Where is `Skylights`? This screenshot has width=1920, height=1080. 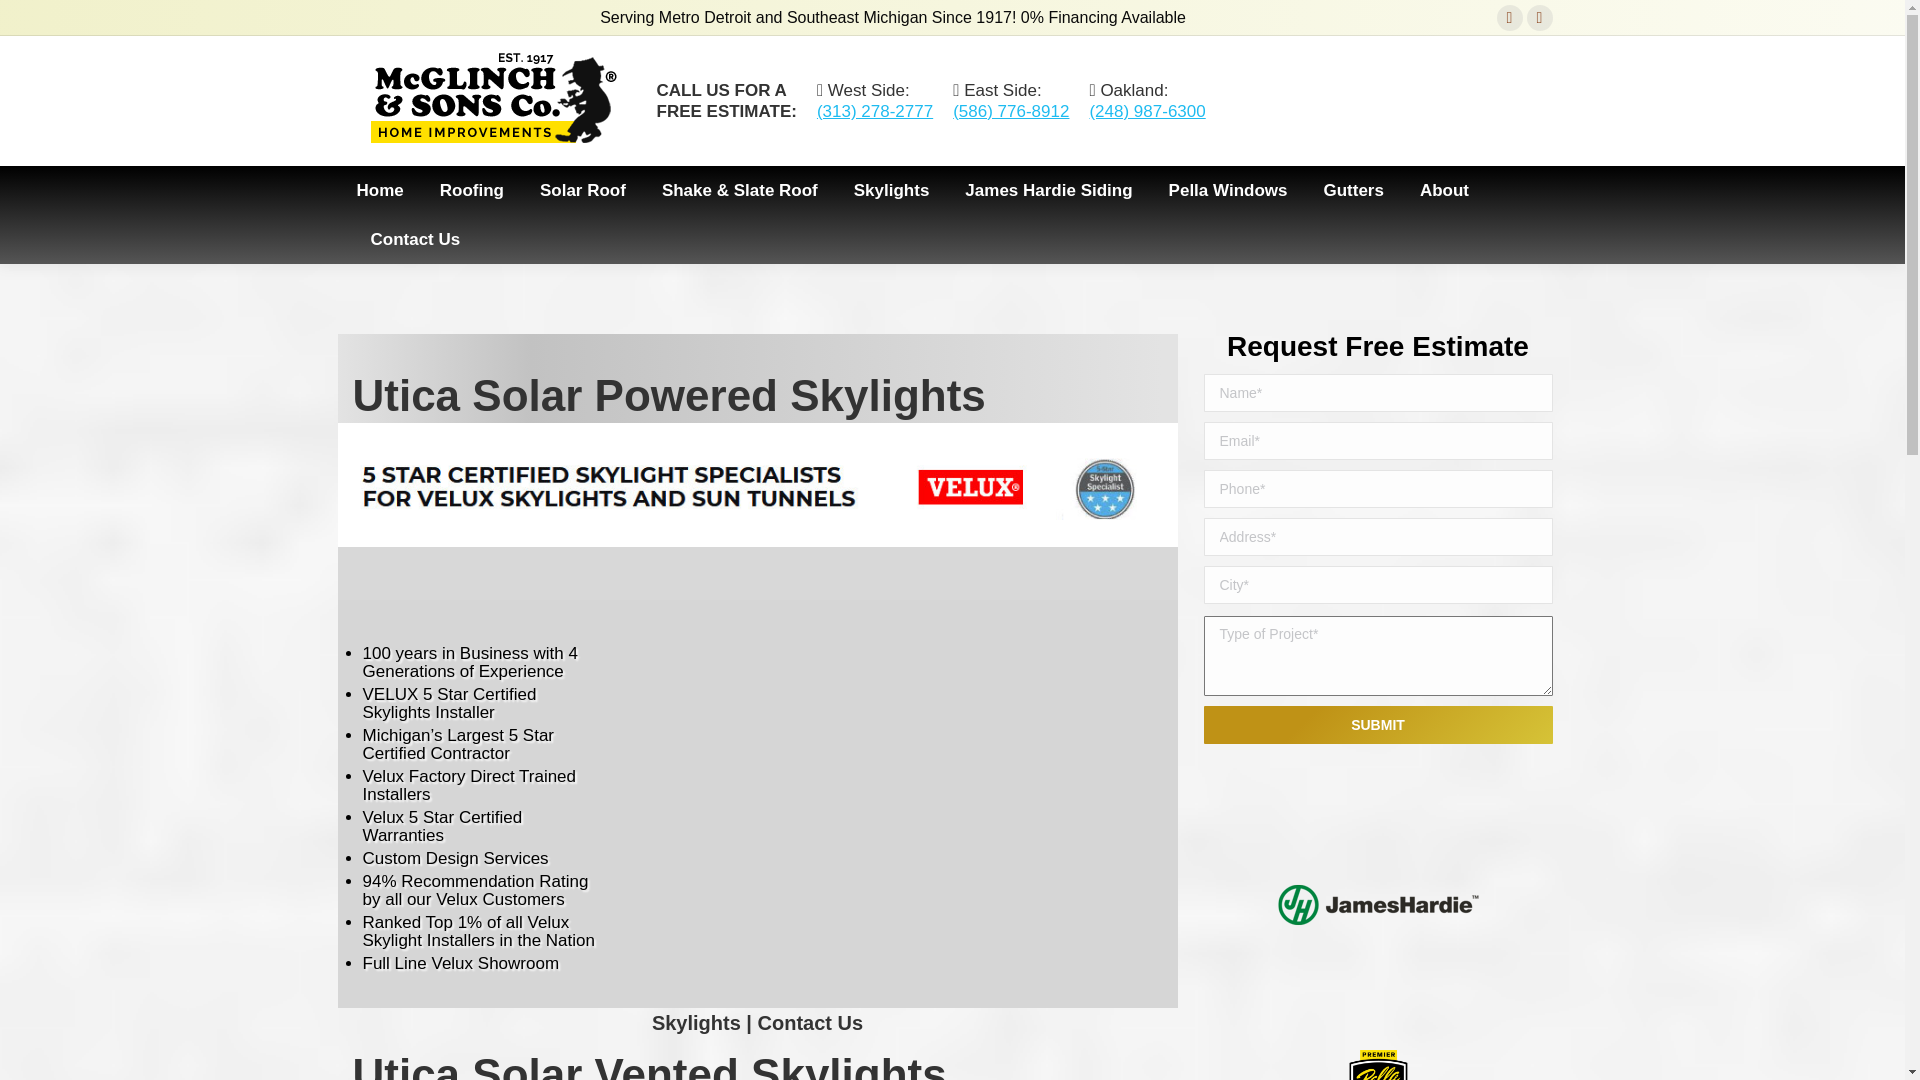
Skylights is located at coordinates (892, 190).